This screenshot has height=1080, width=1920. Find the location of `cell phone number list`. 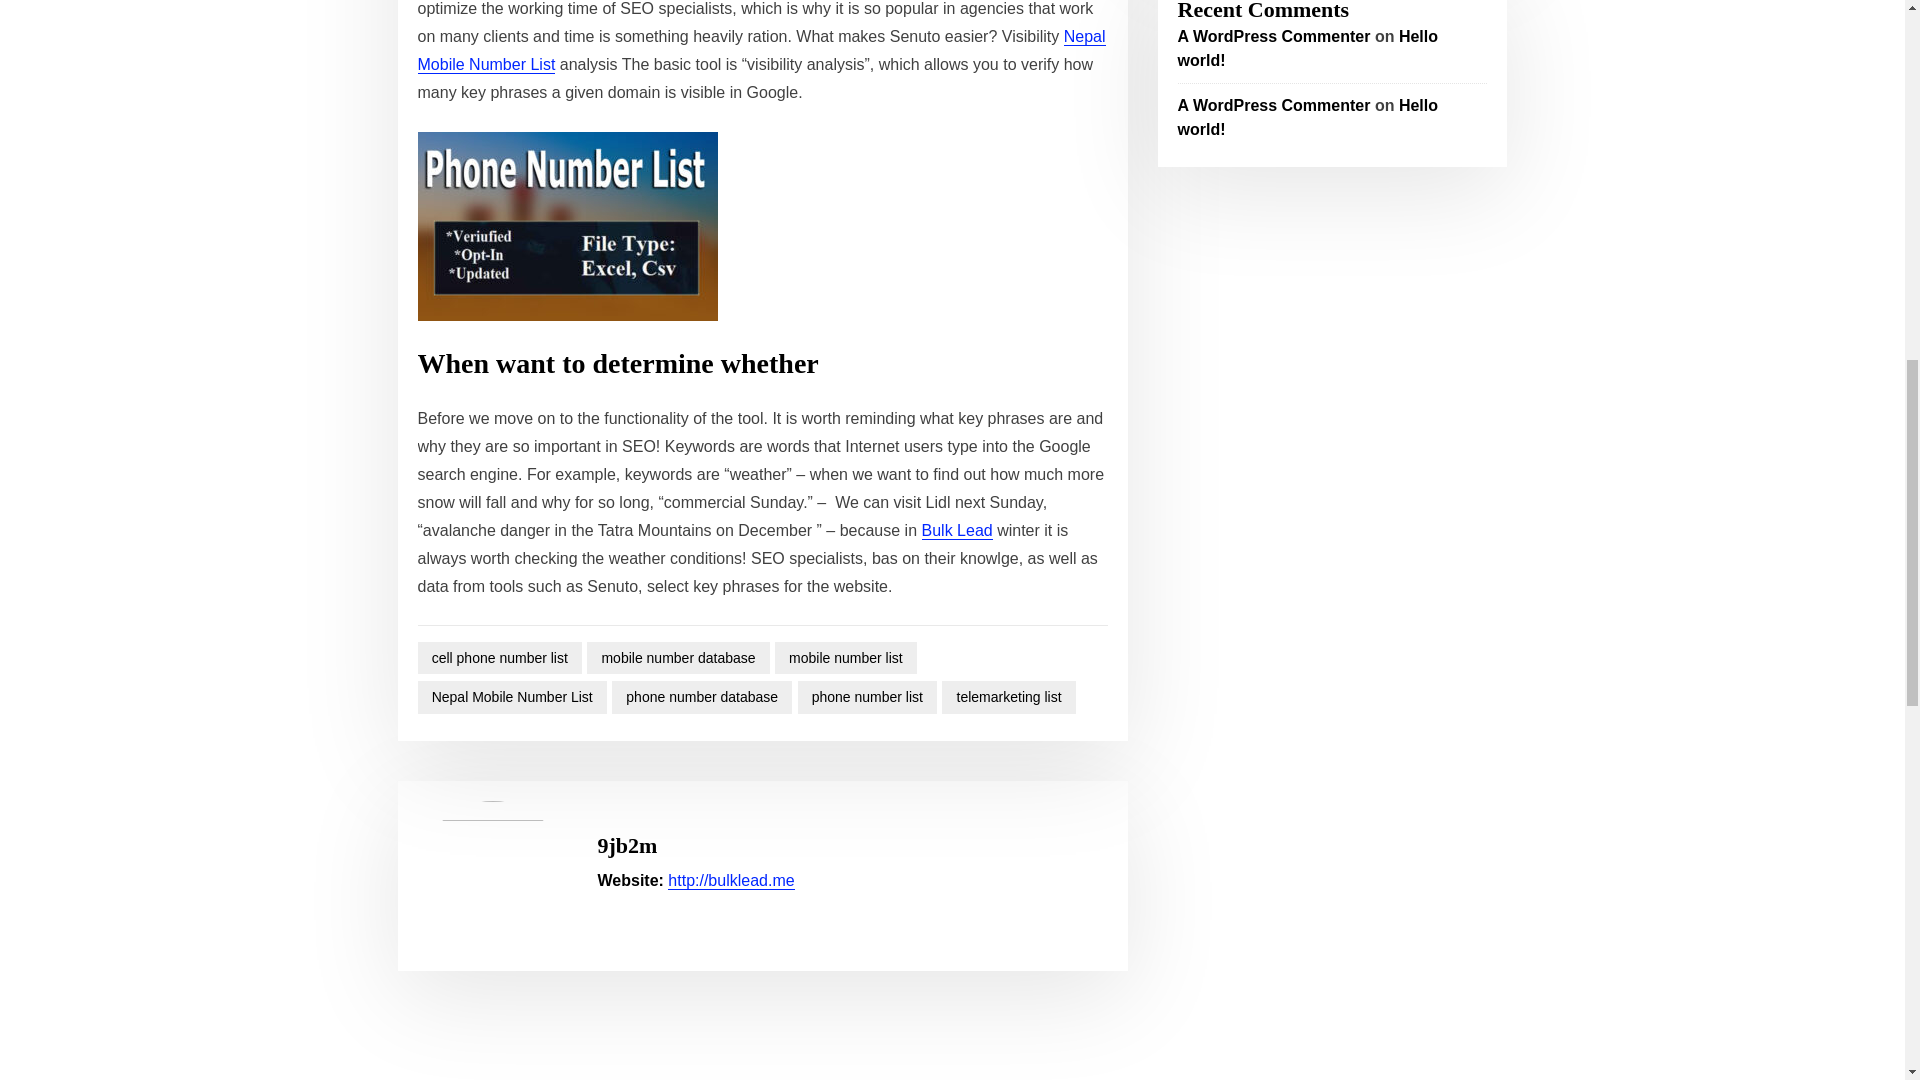

cell phone number list is located at coordinates (500, 658).